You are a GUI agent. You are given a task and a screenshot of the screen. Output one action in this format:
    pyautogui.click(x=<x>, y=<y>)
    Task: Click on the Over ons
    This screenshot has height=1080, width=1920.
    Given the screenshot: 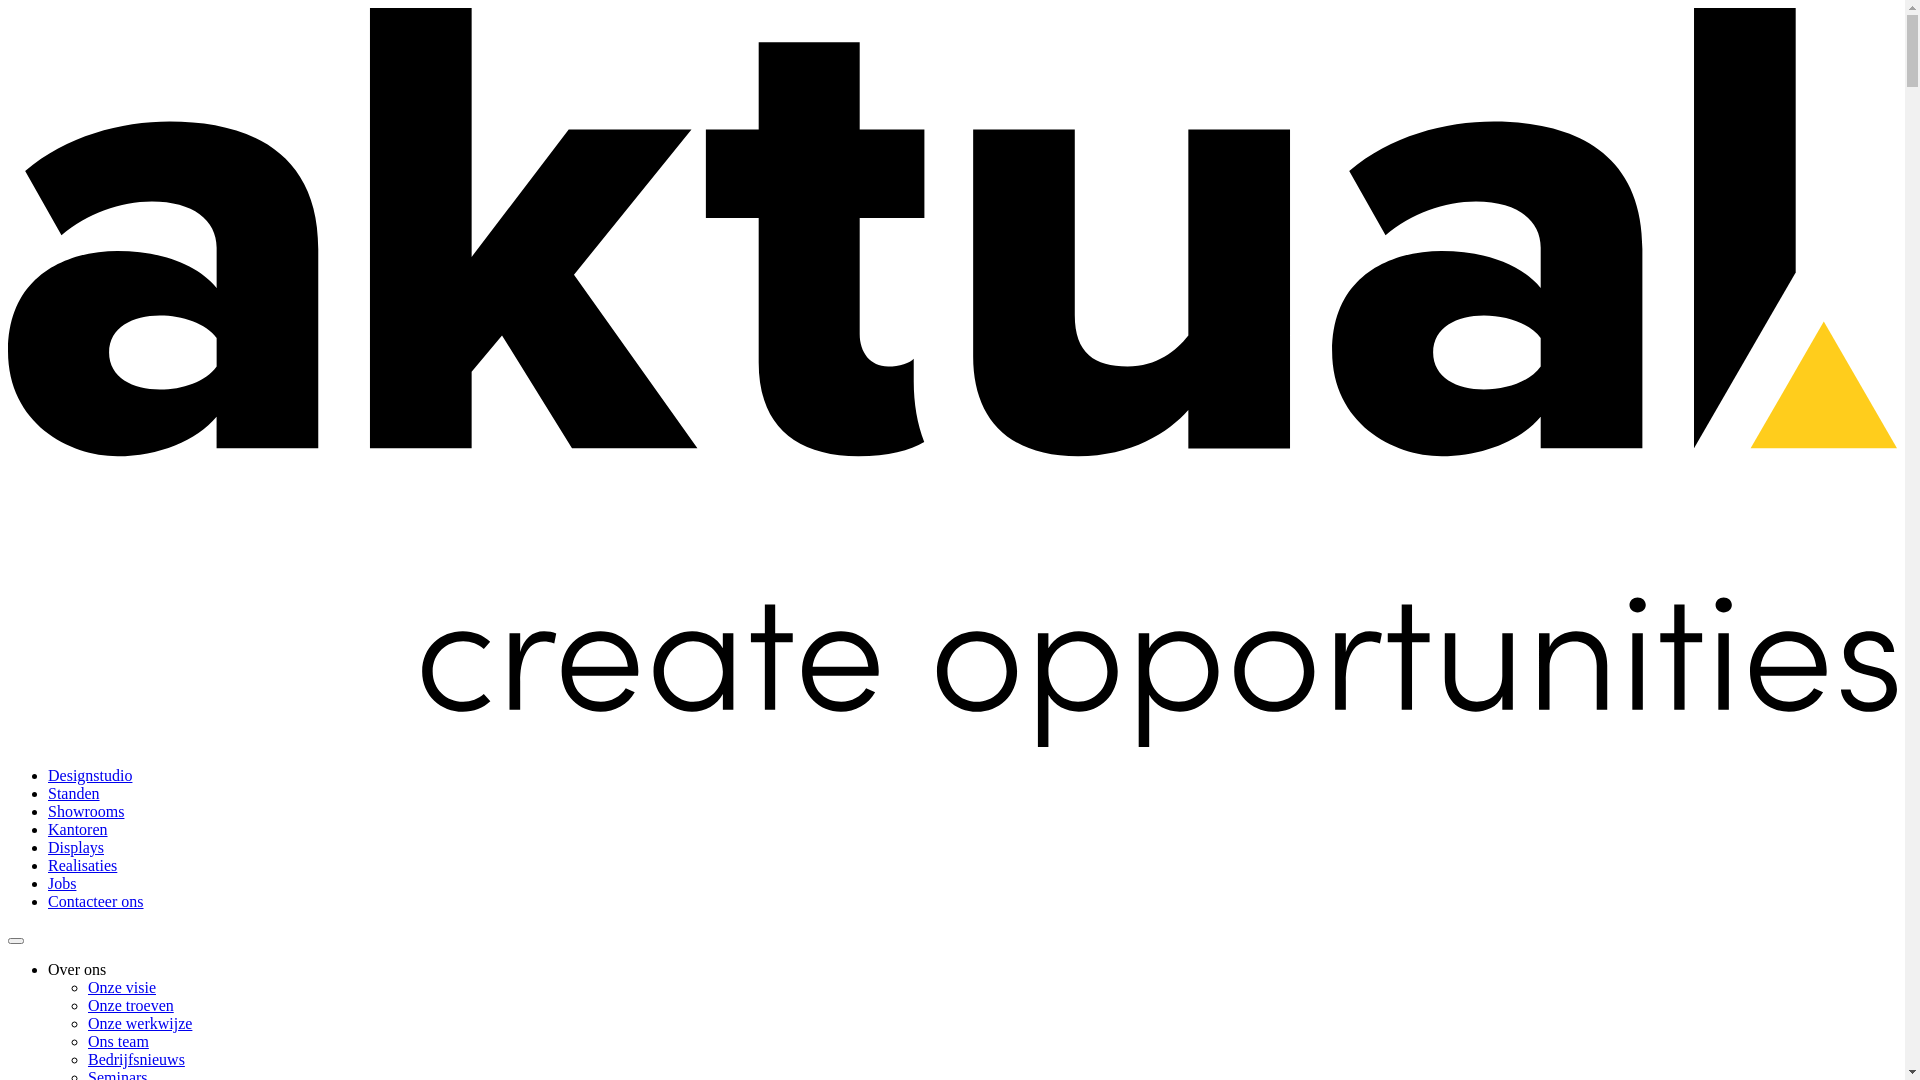 What is the action you would take?
    pyautogui.click(x=77, y=970)
    